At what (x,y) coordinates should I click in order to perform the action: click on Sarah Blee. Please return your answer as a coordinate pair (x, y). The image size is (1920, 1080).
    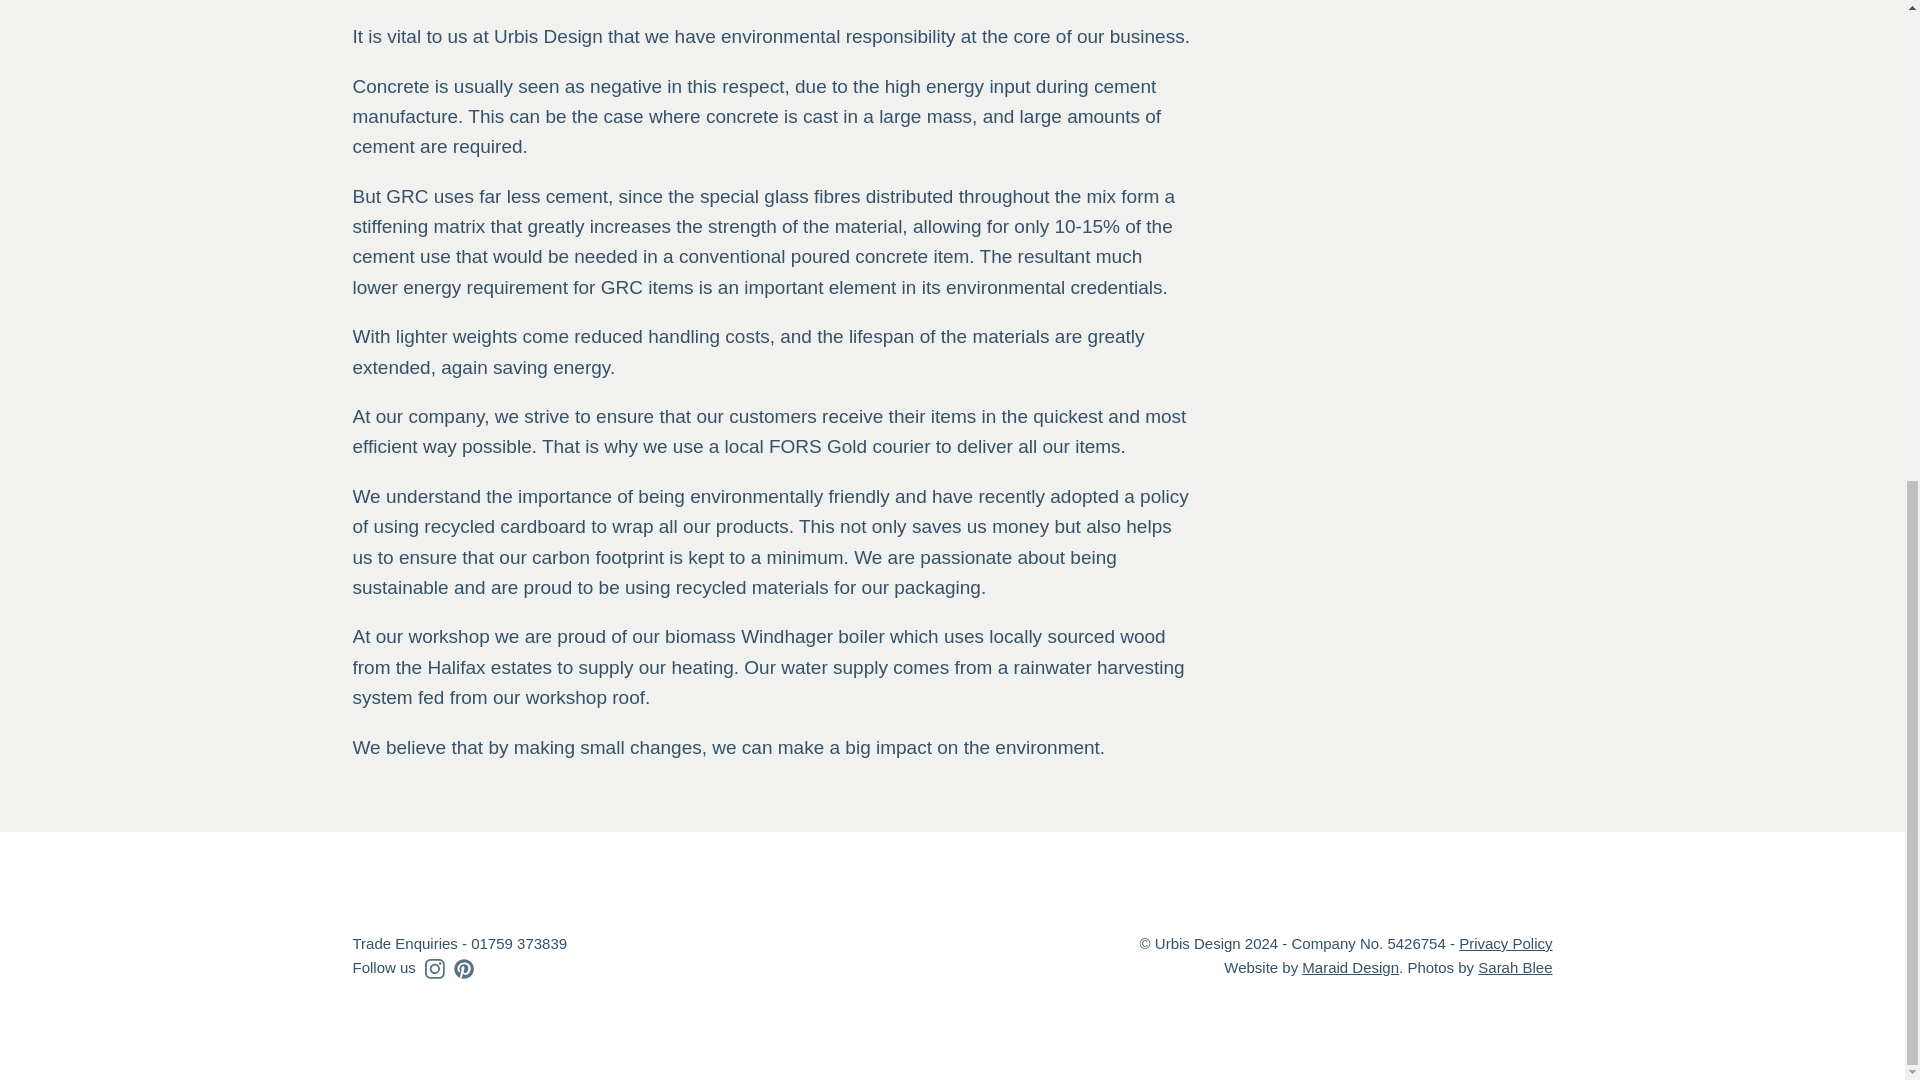
    Looking at the image, I should click on (1514, 968).